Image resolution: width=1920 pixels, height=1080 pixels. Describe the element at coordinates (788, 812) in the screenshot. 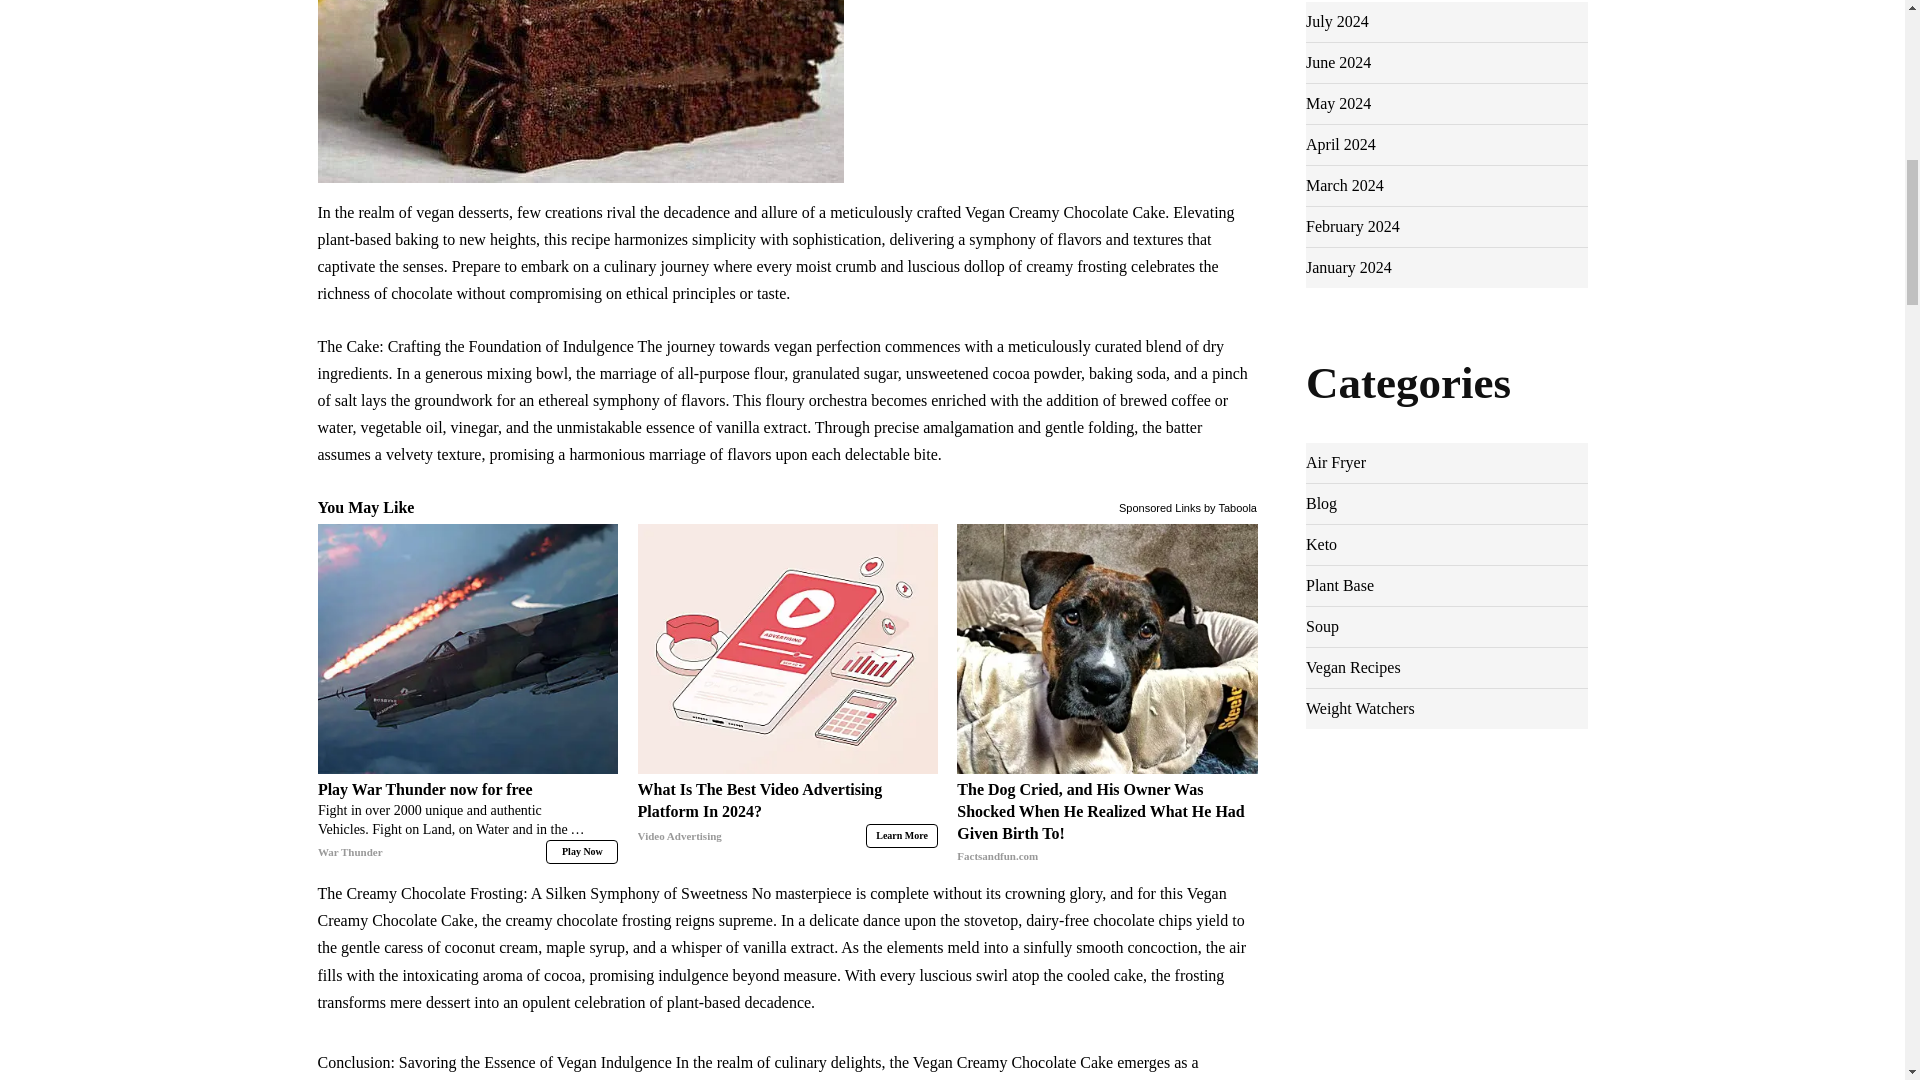

I see `What Is The Best Video Advertising Platform In 2024?` at that location.